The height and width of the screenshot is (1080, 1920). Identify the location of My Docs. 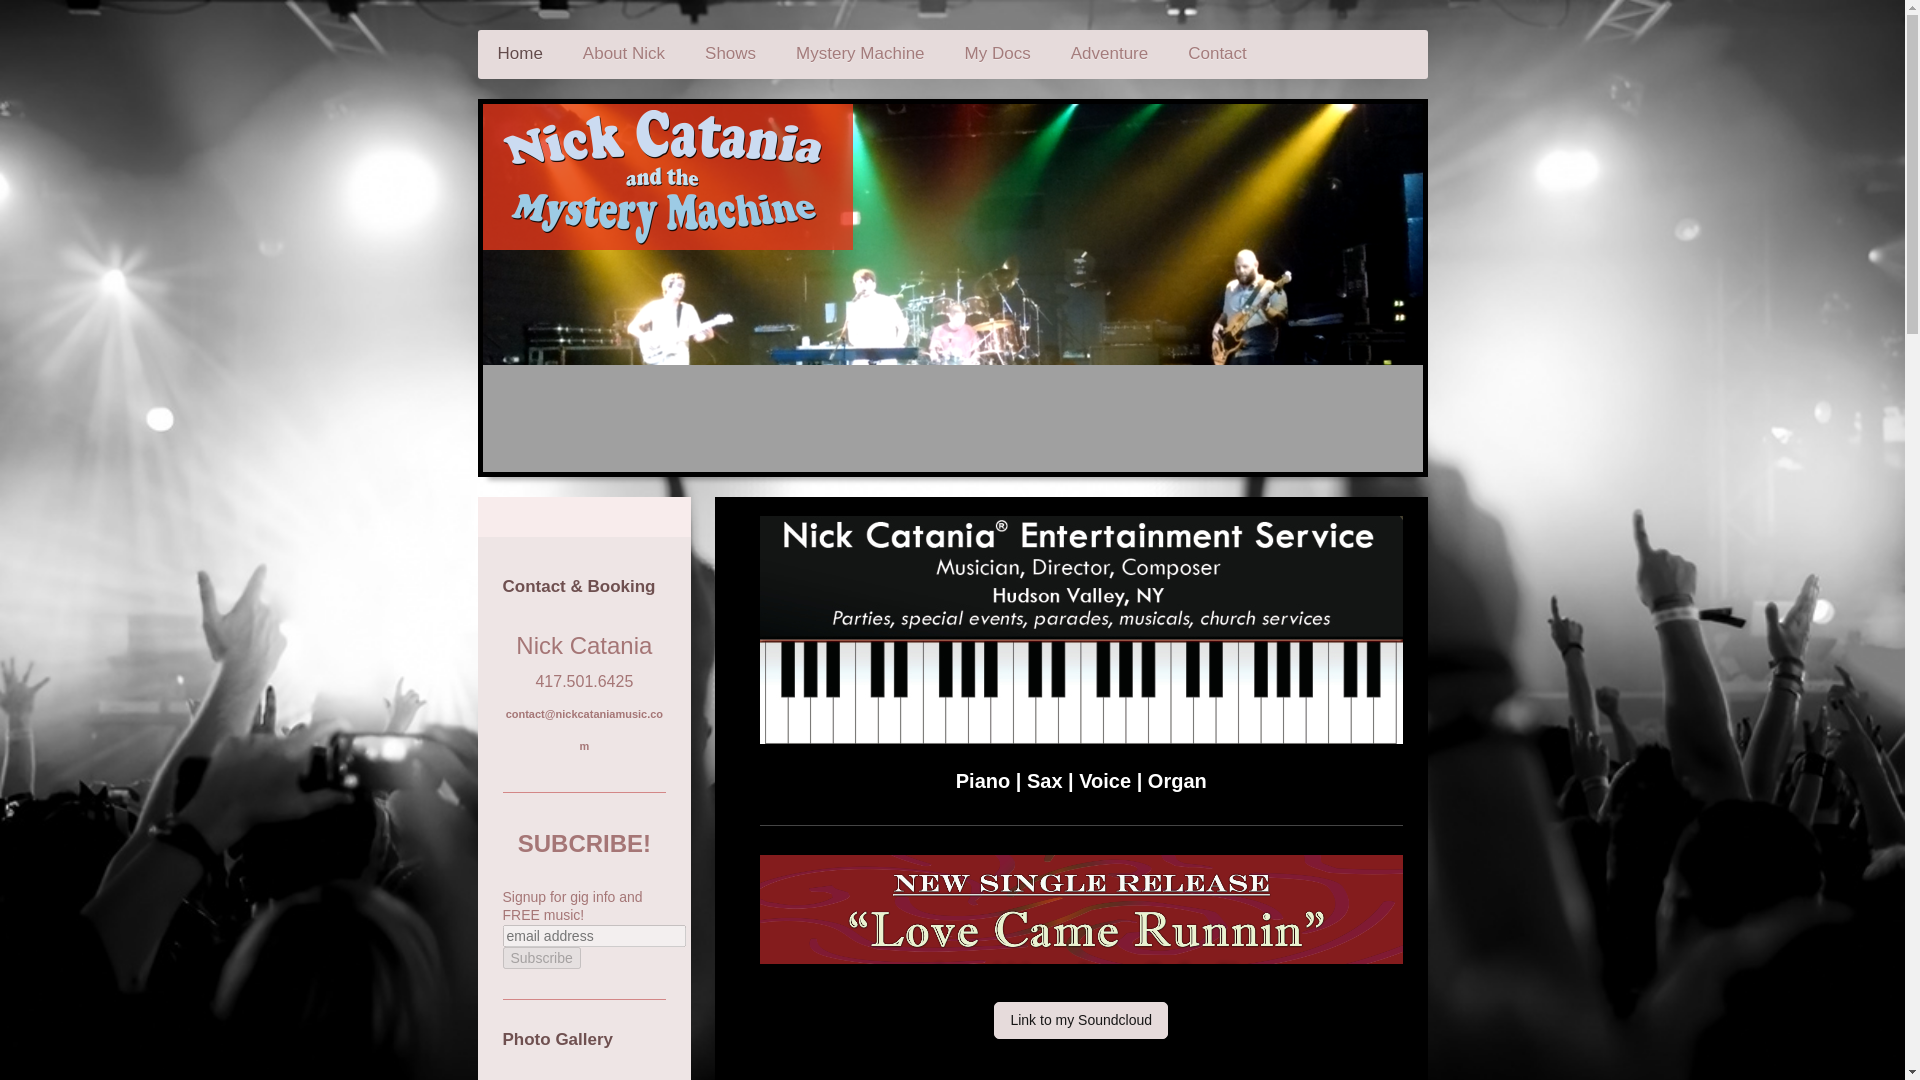
(997, 54).